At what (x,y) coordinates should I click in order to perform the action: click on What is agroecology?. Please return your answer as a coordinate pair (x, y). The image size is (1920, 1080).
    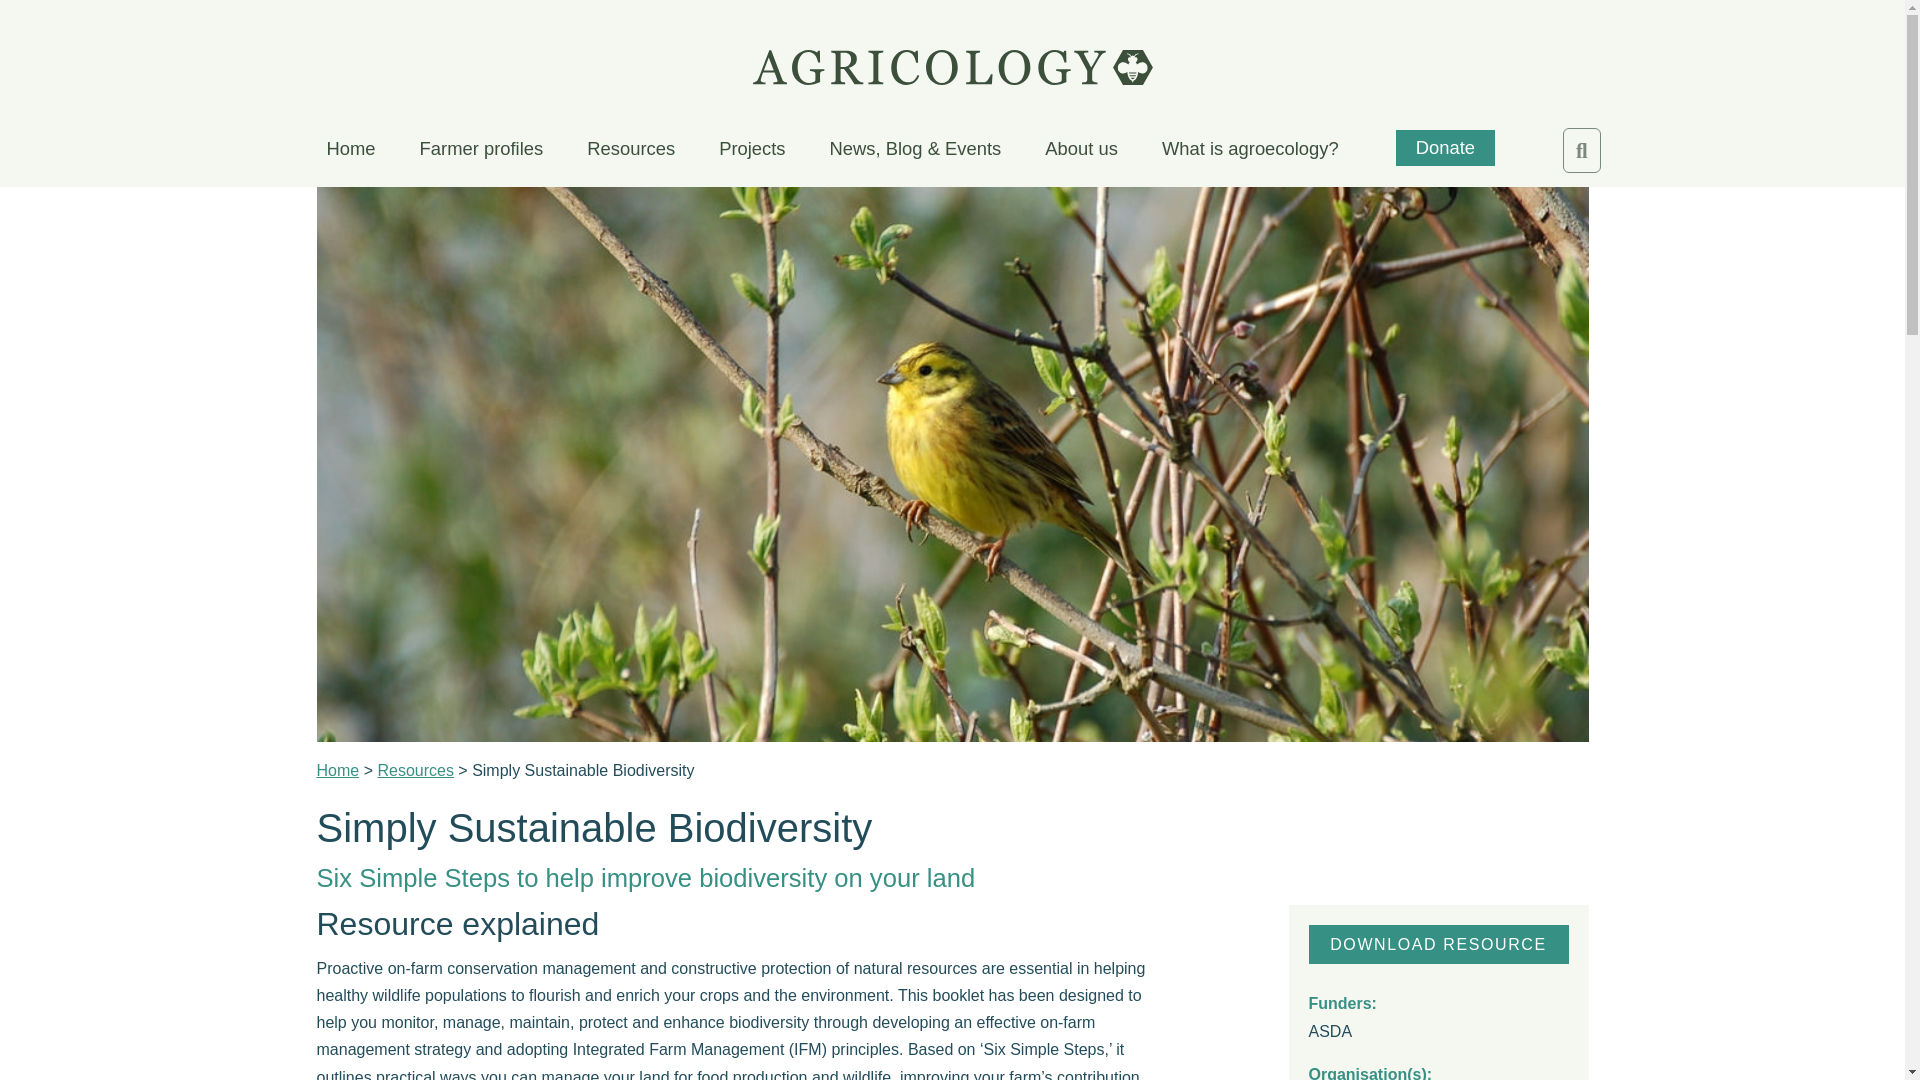
    Looking at the image, I should click on (1250, 151).